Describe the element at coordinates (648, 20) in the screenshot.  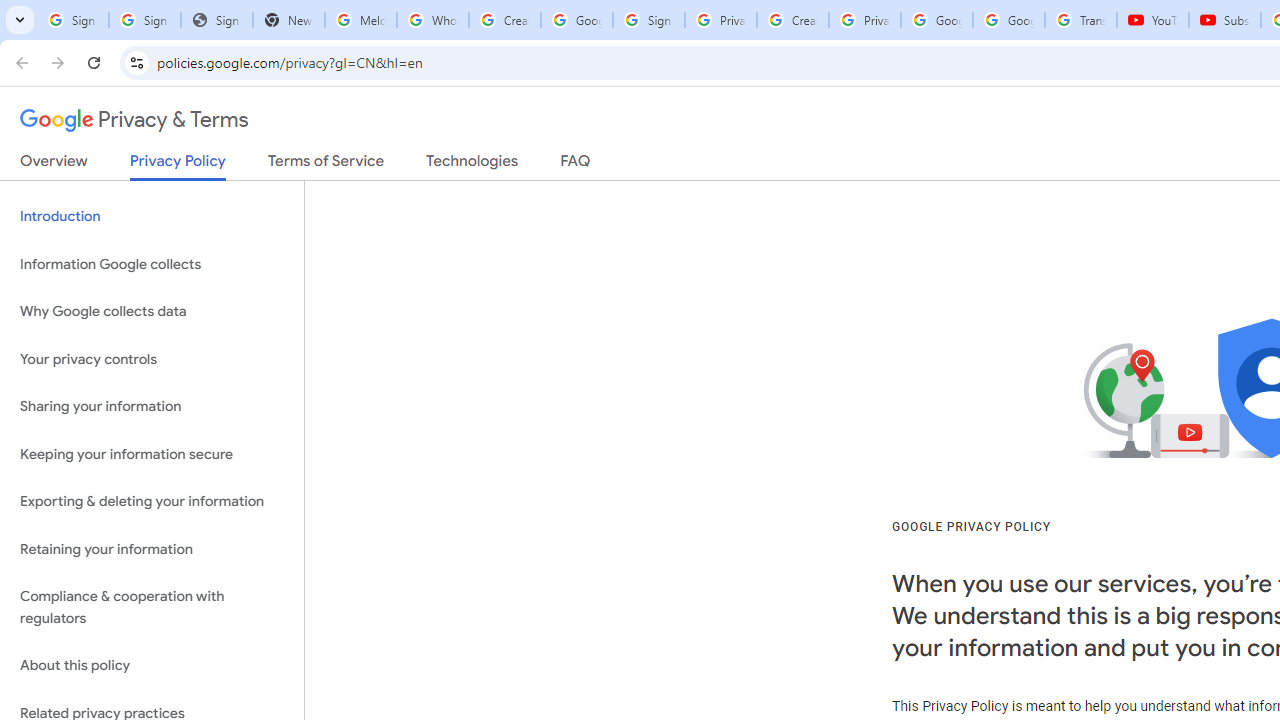
I see `Sign in - Google Accounts` at that location.